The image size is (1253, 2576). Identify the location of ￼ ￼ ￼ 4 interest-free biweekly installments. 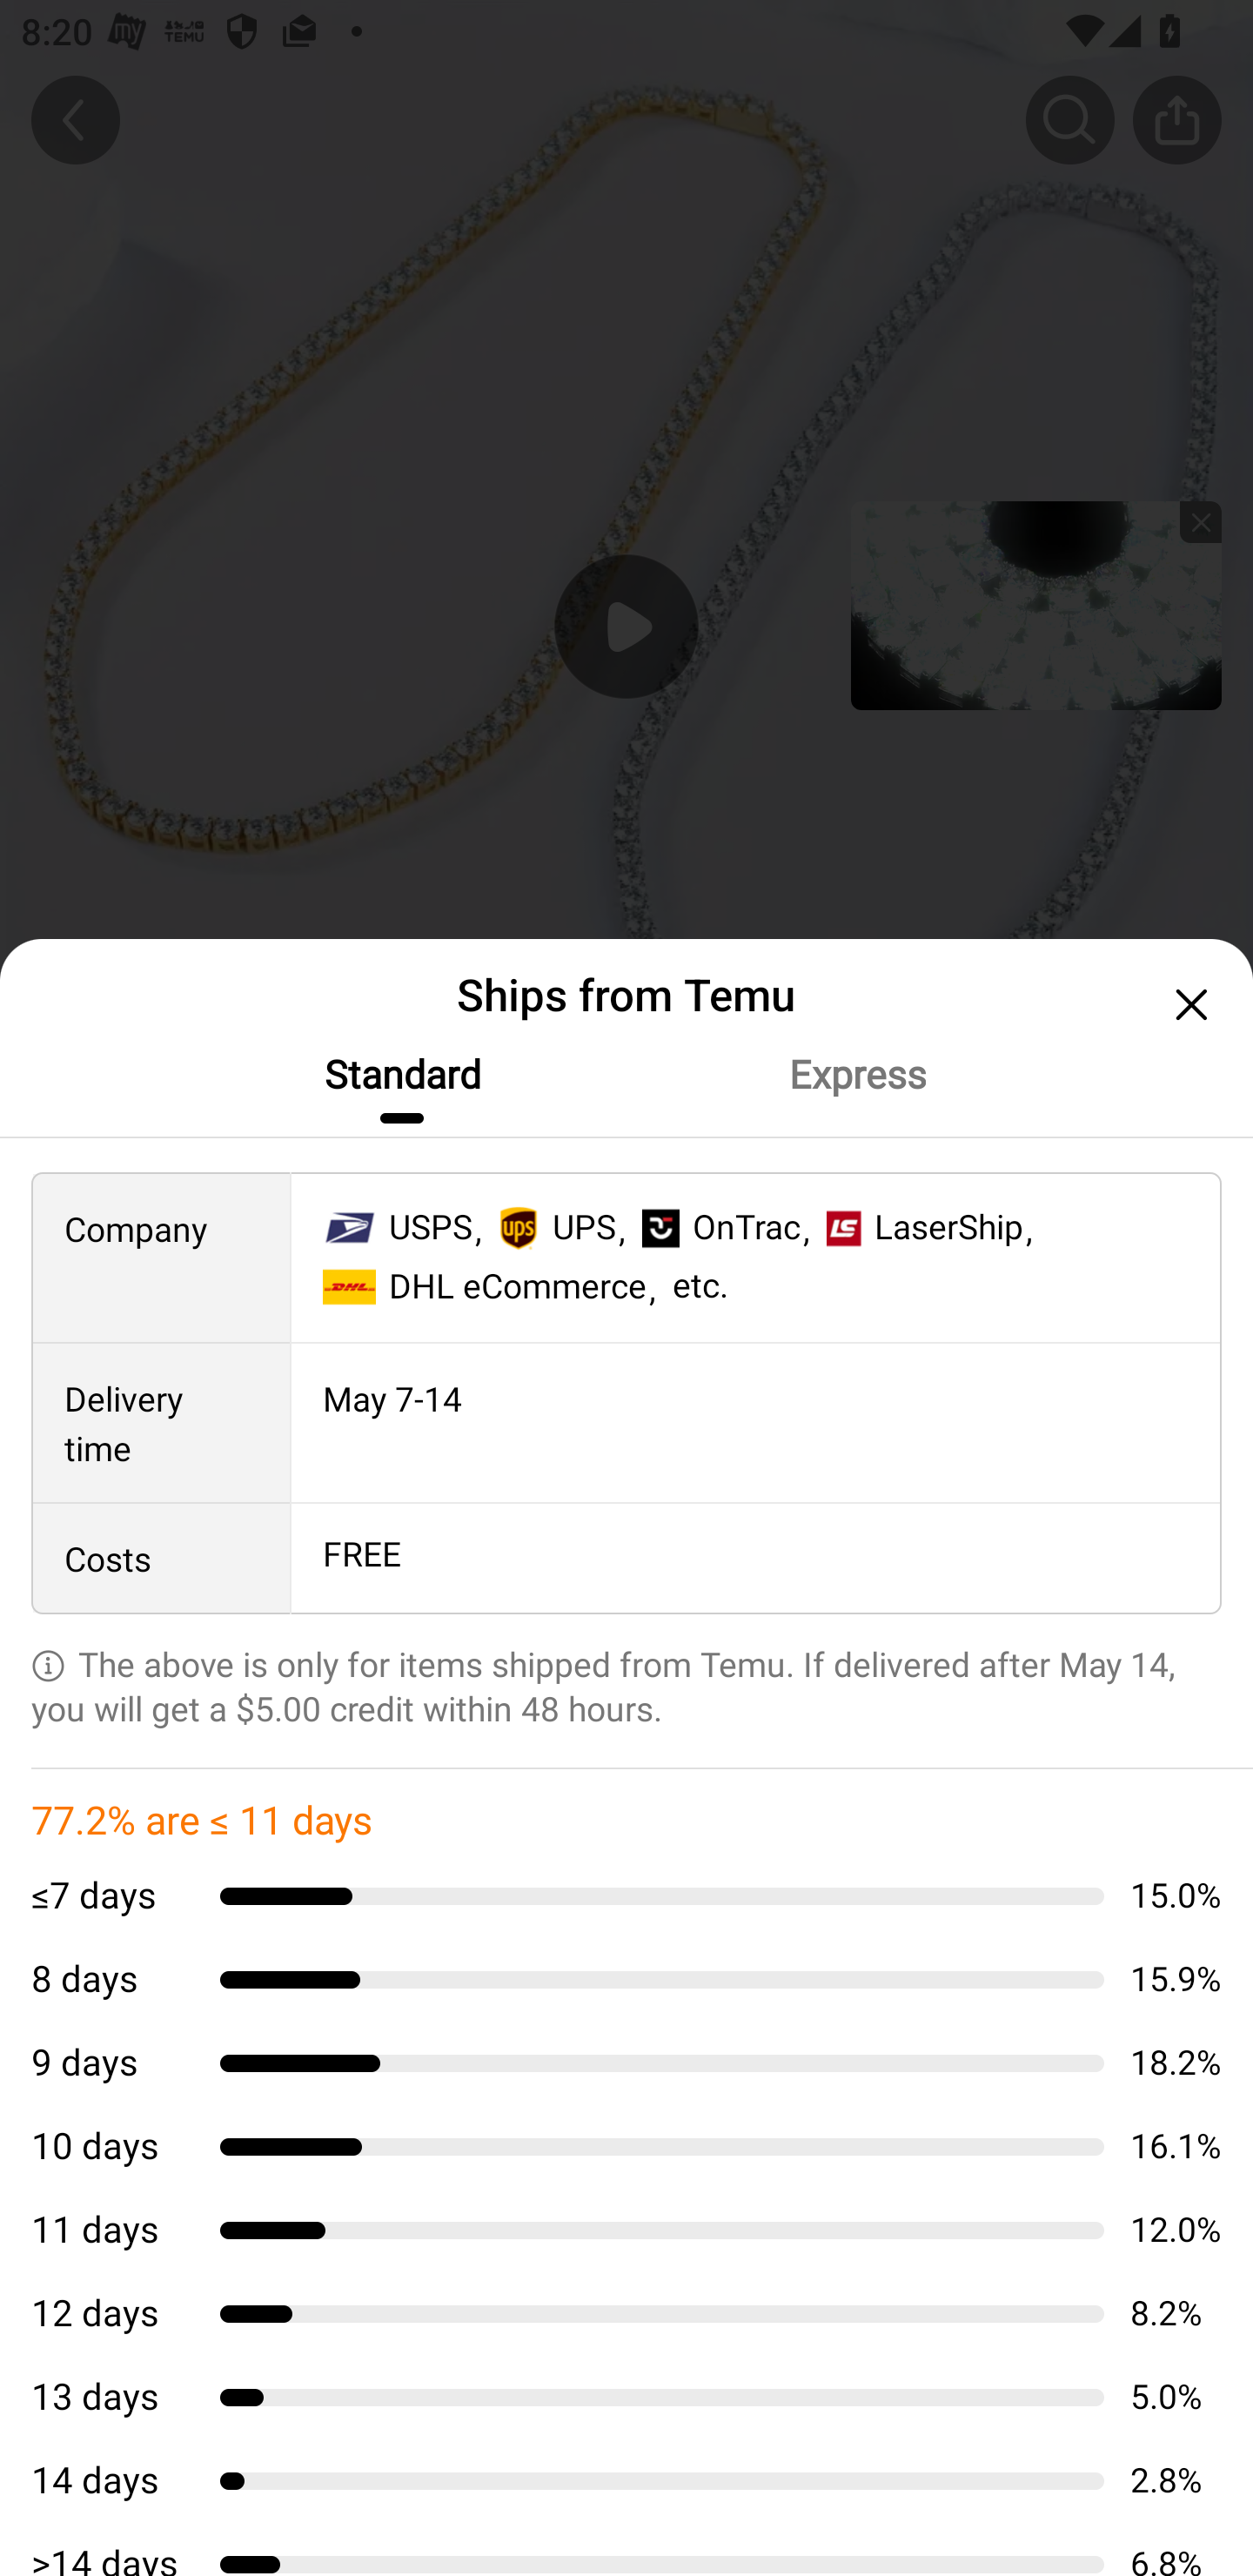
(626, 1659).